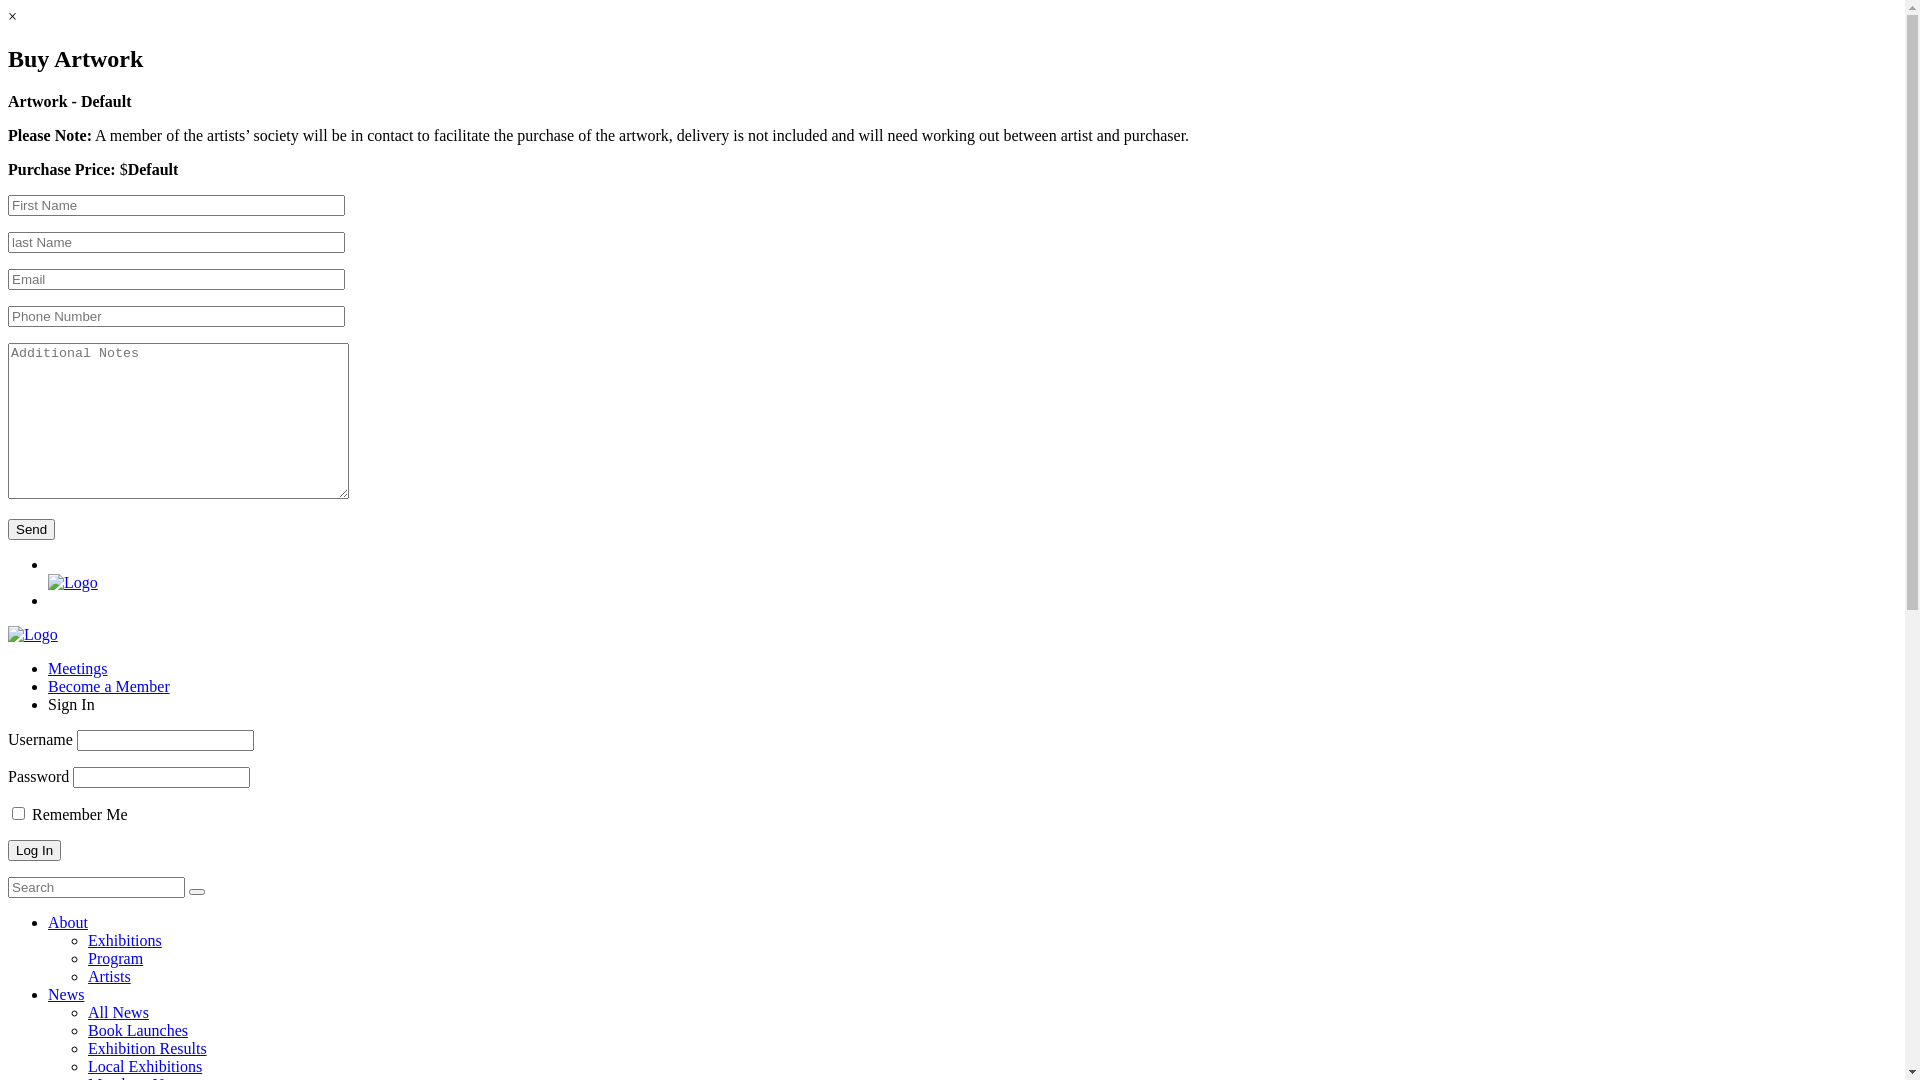 The width and height of the screenshot is (1920, 1080). Describe the element at coordinates (32, 530) in the screenshot. I see `Send` at that location.